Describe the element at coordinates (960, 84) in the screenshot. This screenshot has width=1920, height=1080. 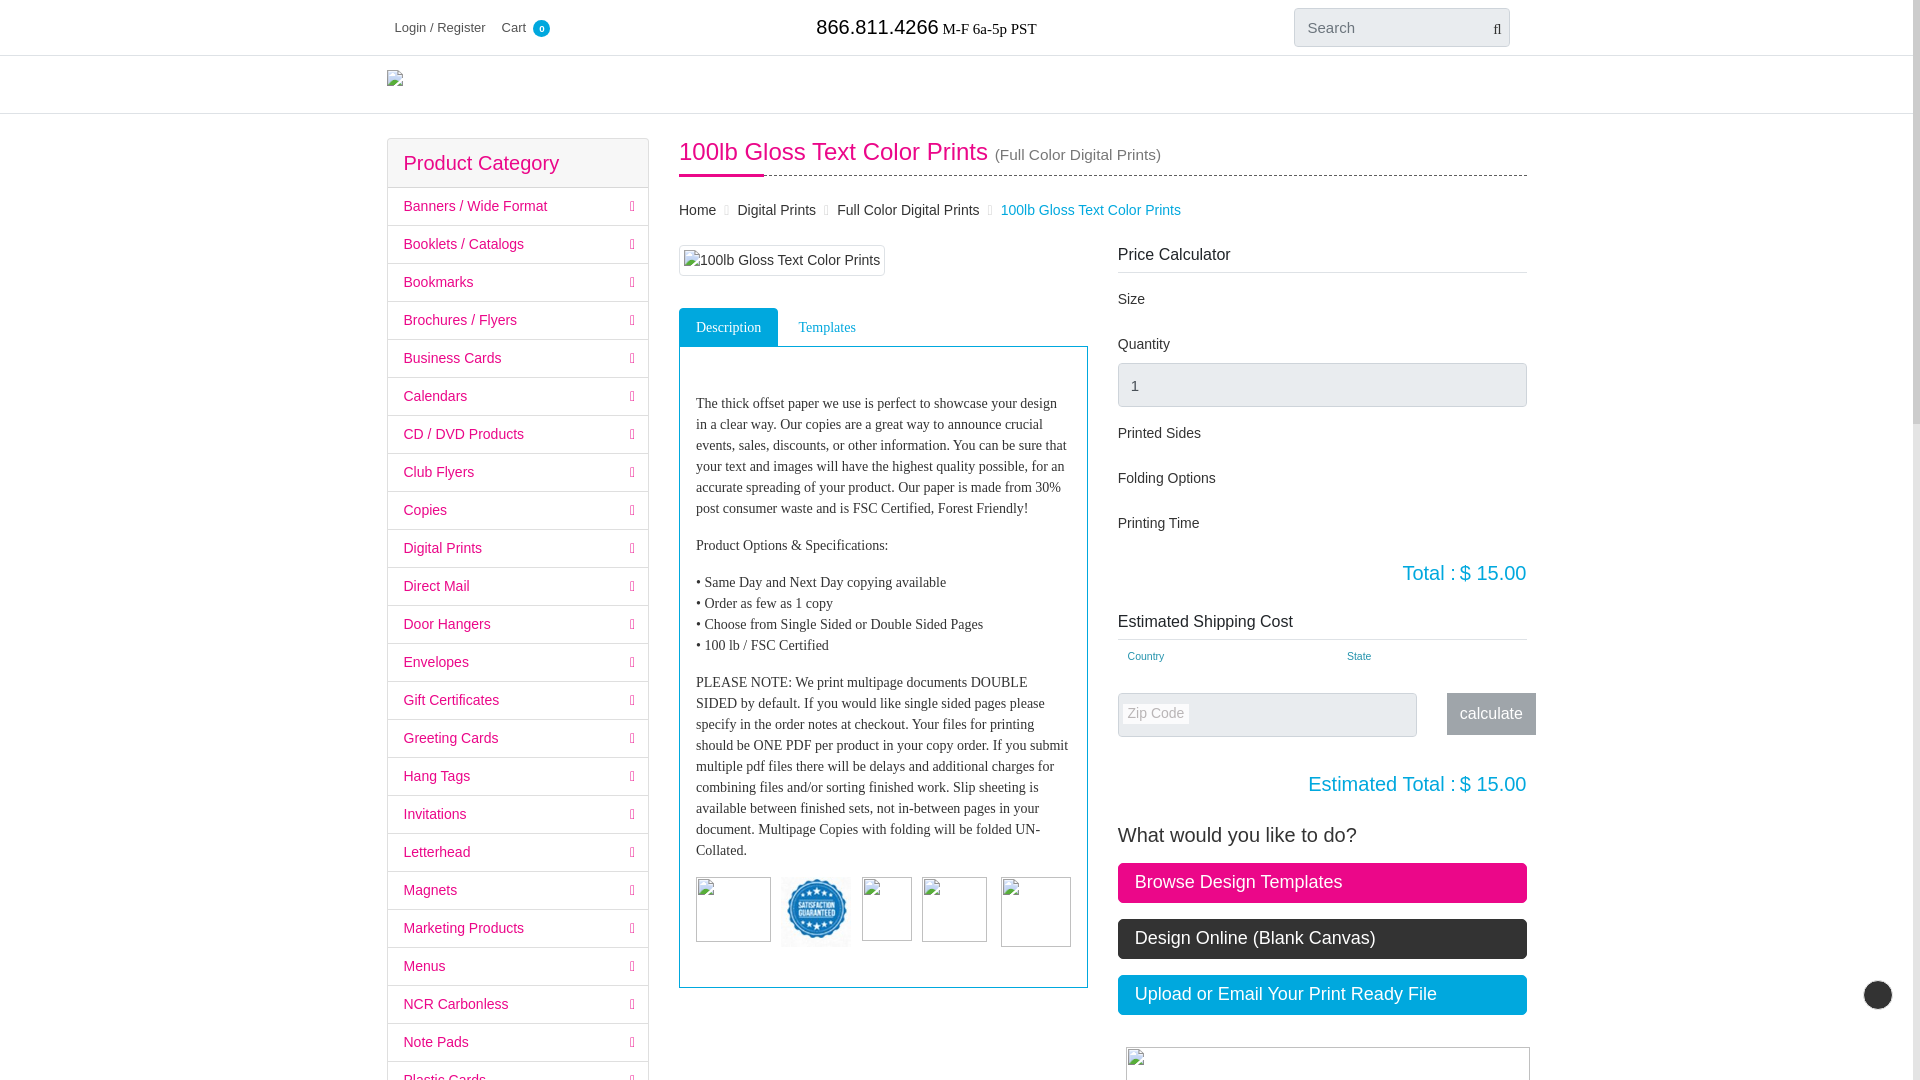
I see `All Products` at that location.